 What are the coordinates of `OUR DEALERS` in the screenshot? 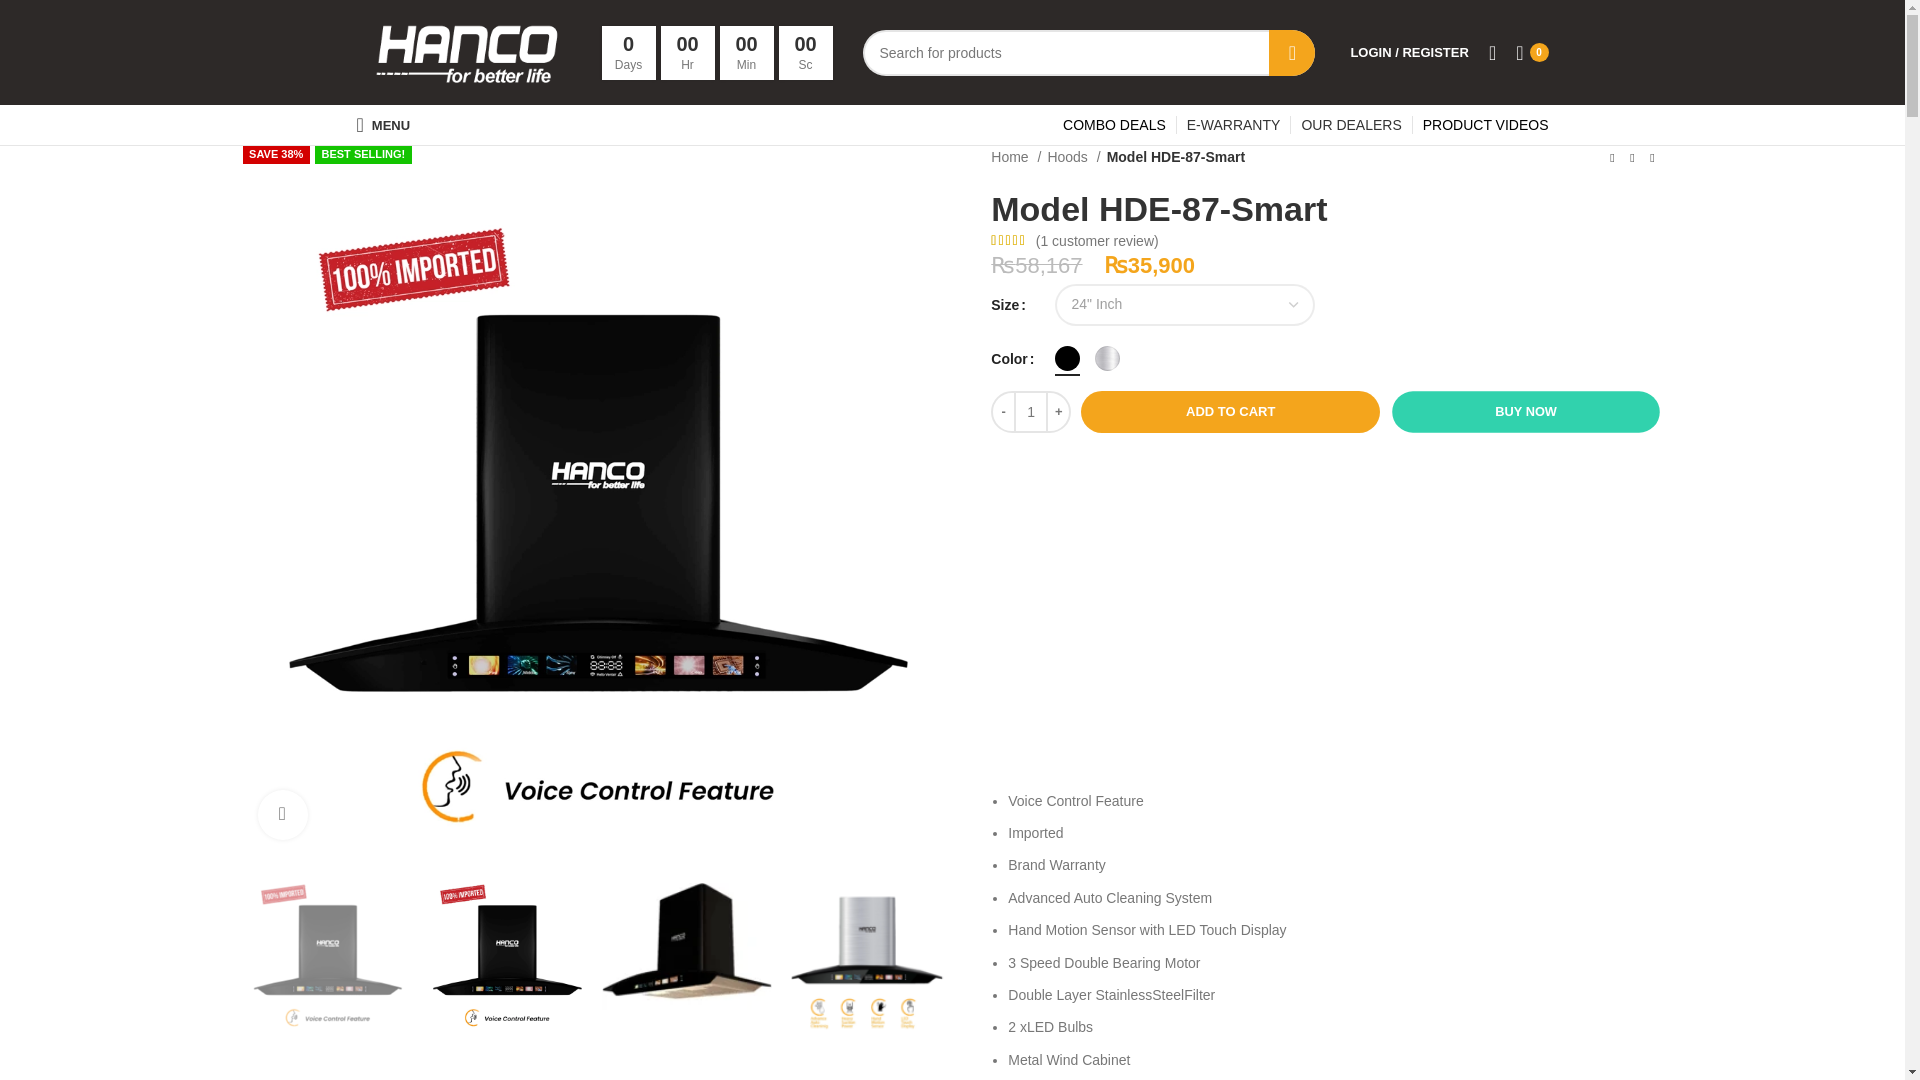 It's located at (1351, 124).